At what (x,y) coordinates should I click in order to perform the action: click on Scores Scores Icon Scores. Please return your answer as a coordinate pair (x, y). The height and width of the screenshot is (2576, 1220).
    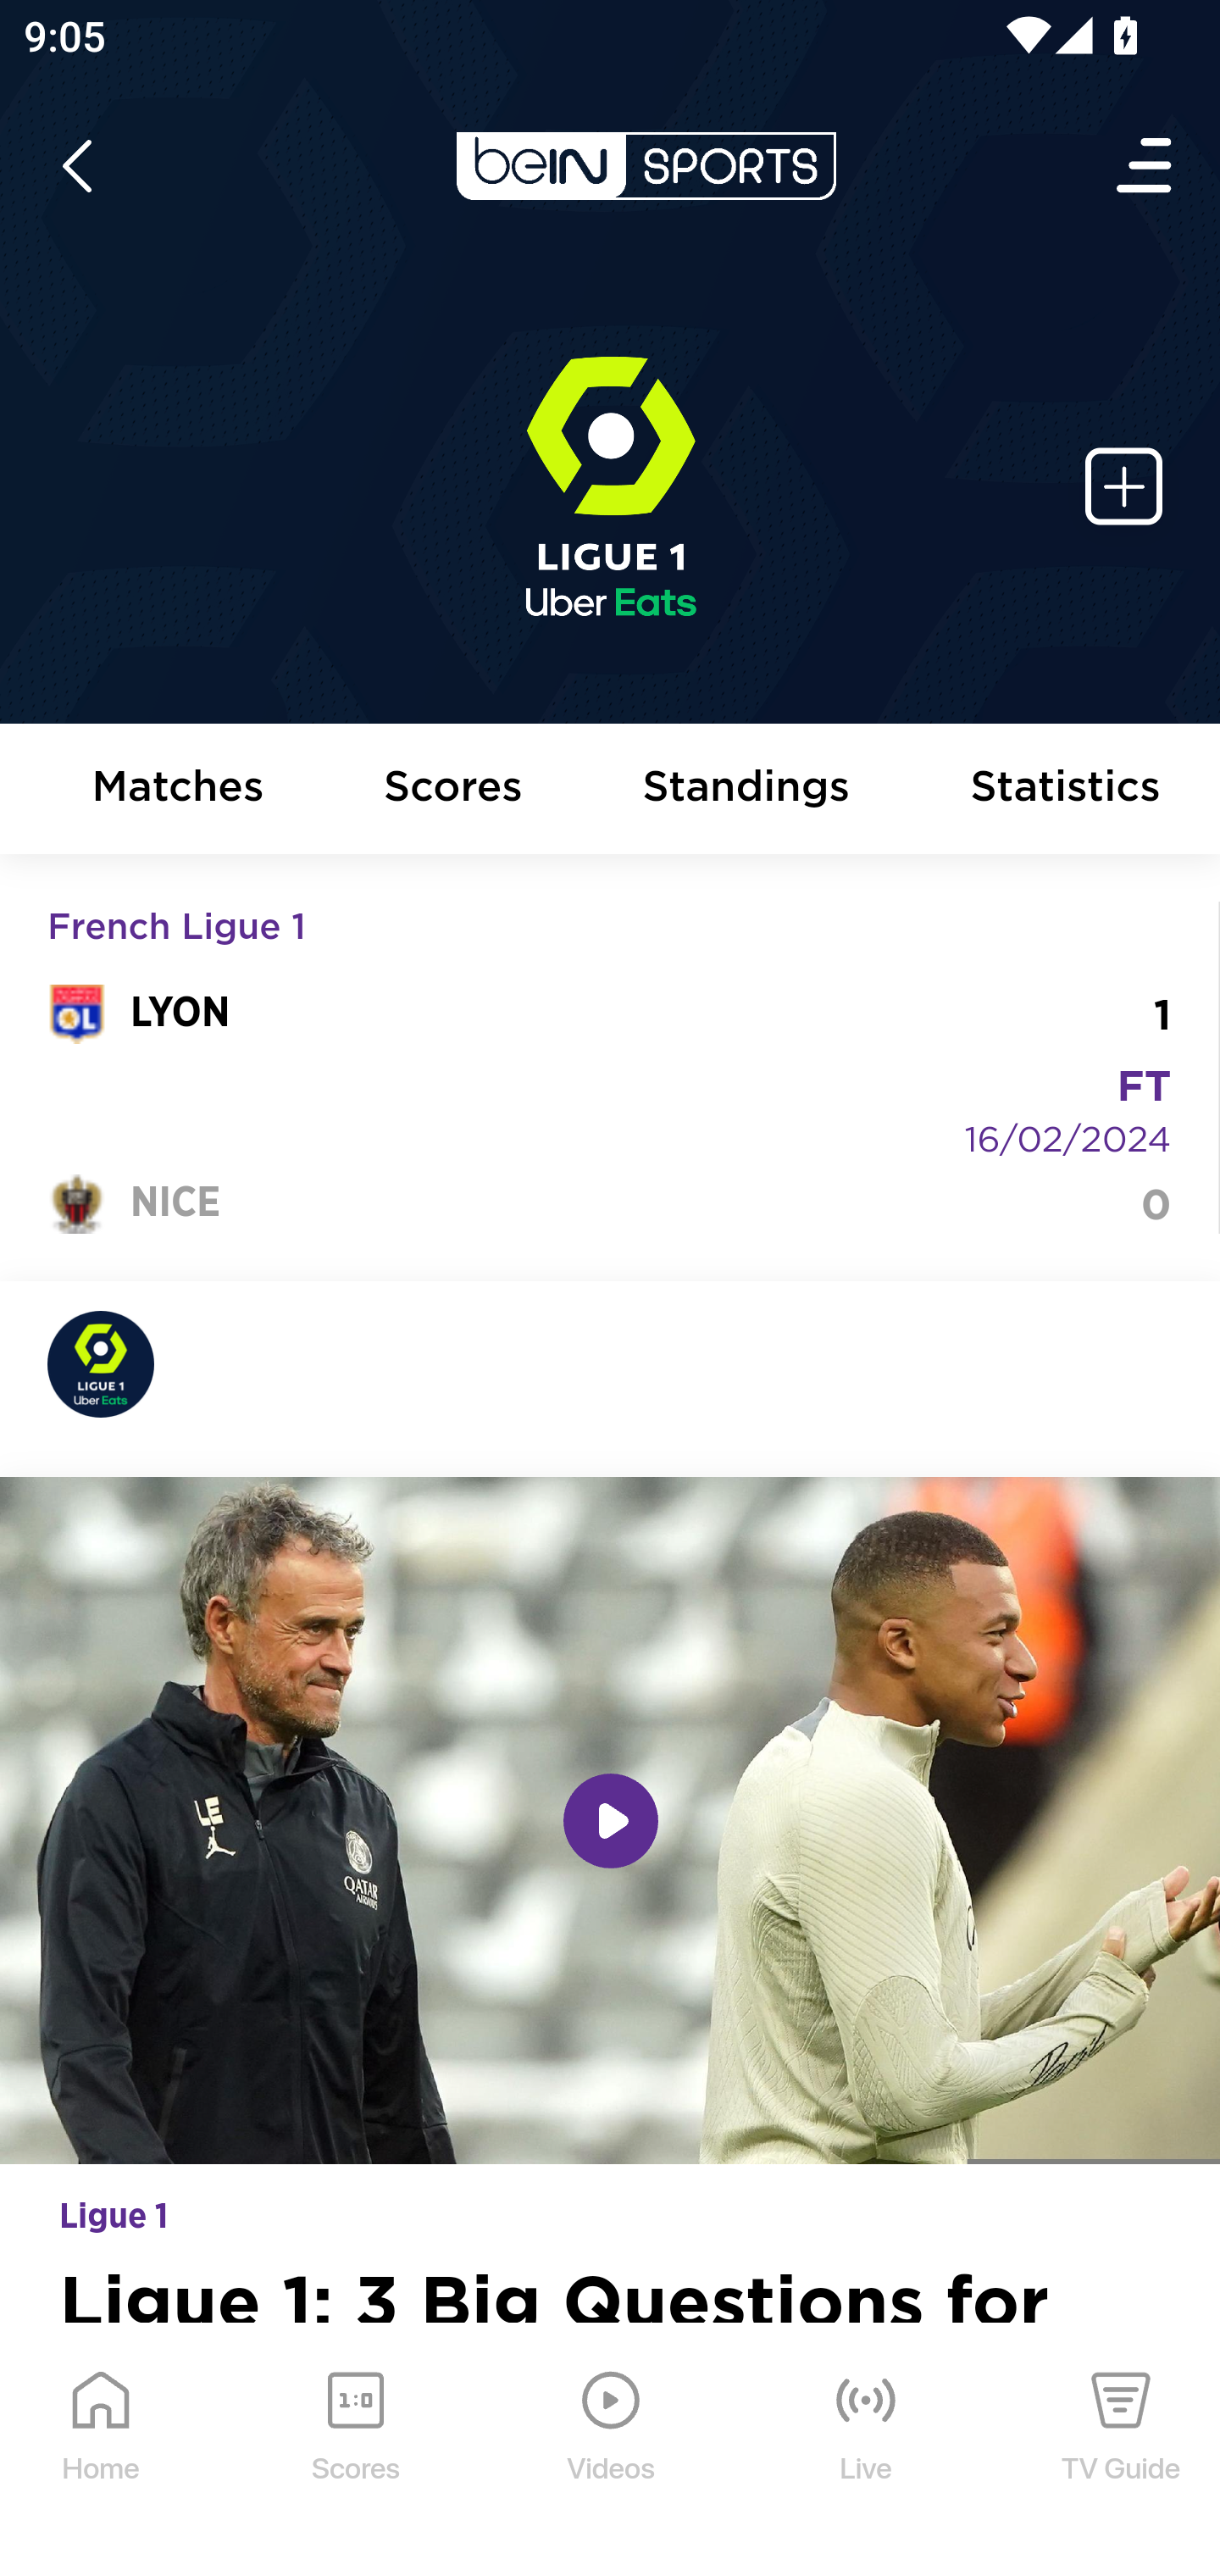
    Looking at the image, I should click on (355, 2451).